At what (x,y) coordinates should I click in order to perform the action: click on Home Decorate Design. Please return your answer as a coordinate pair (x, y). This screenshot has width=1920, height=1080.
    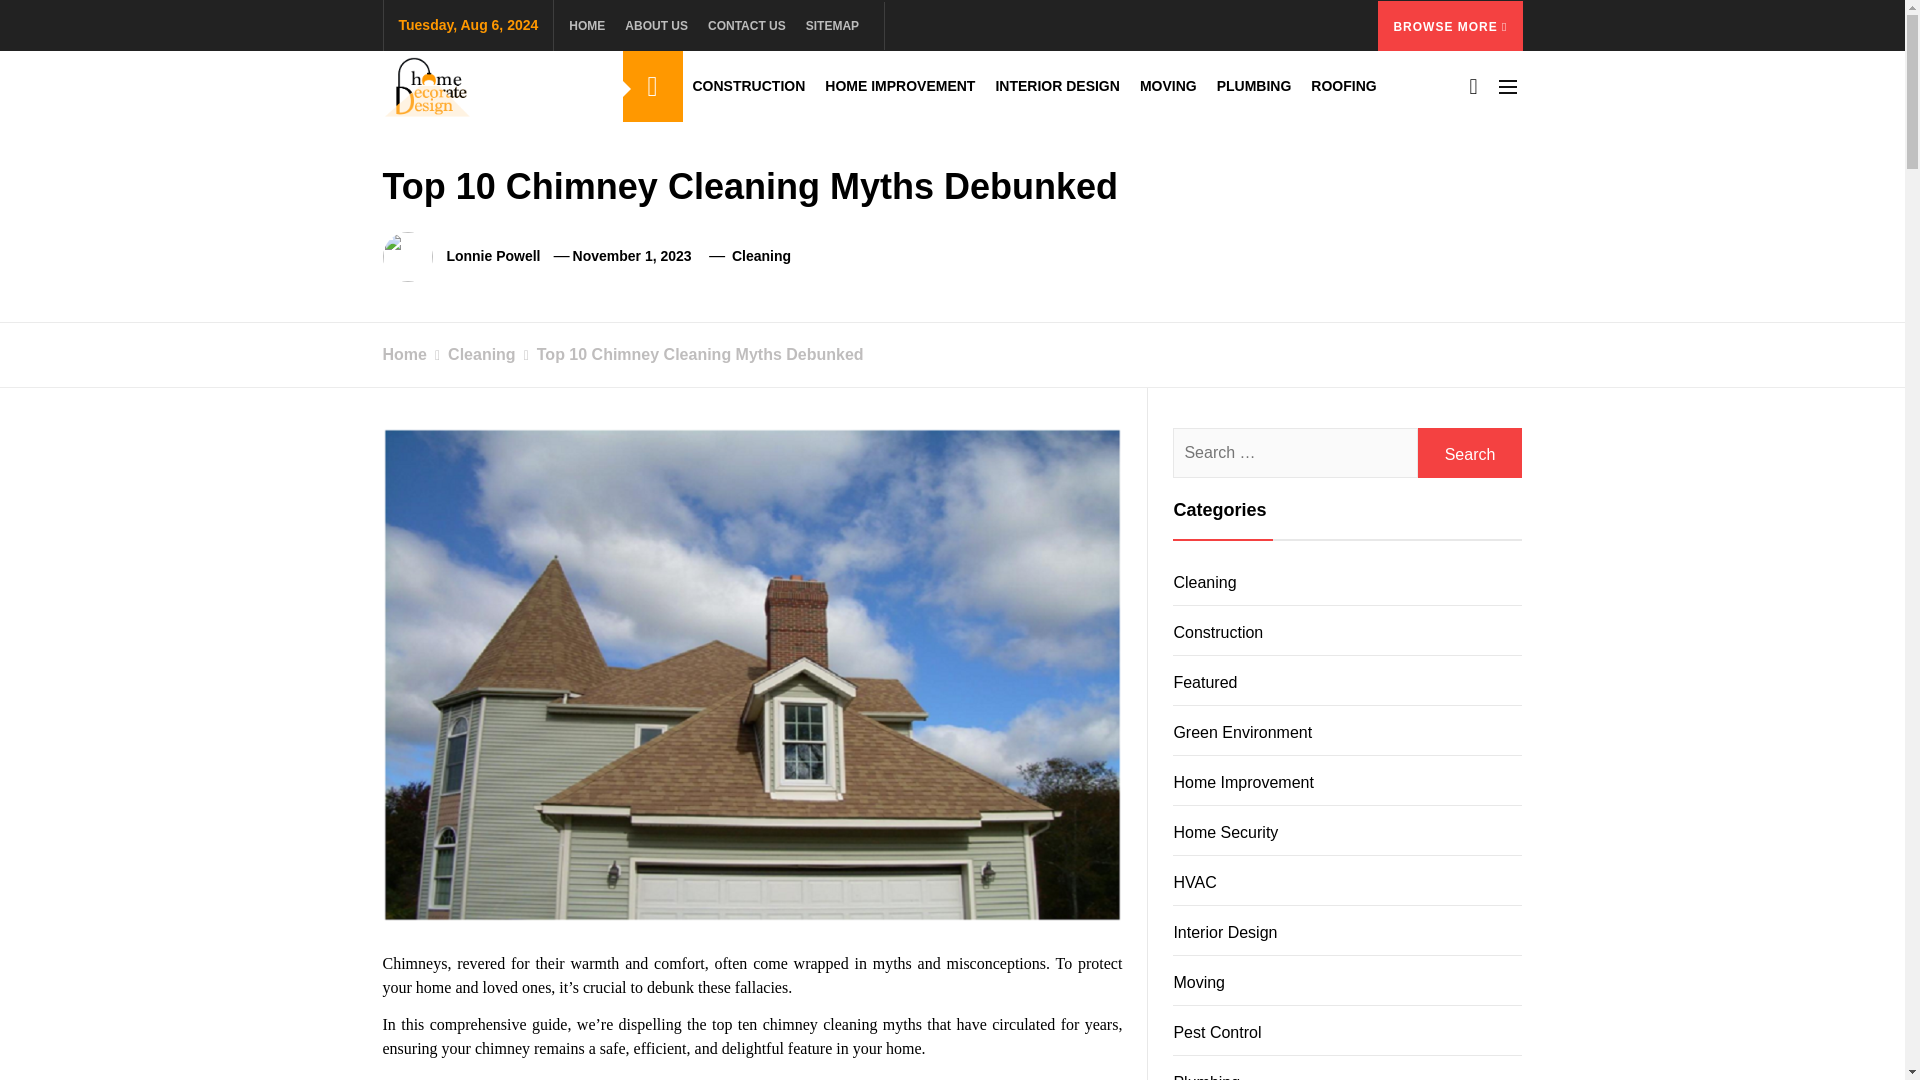
    Looking at the image, I should click on (587, 138).